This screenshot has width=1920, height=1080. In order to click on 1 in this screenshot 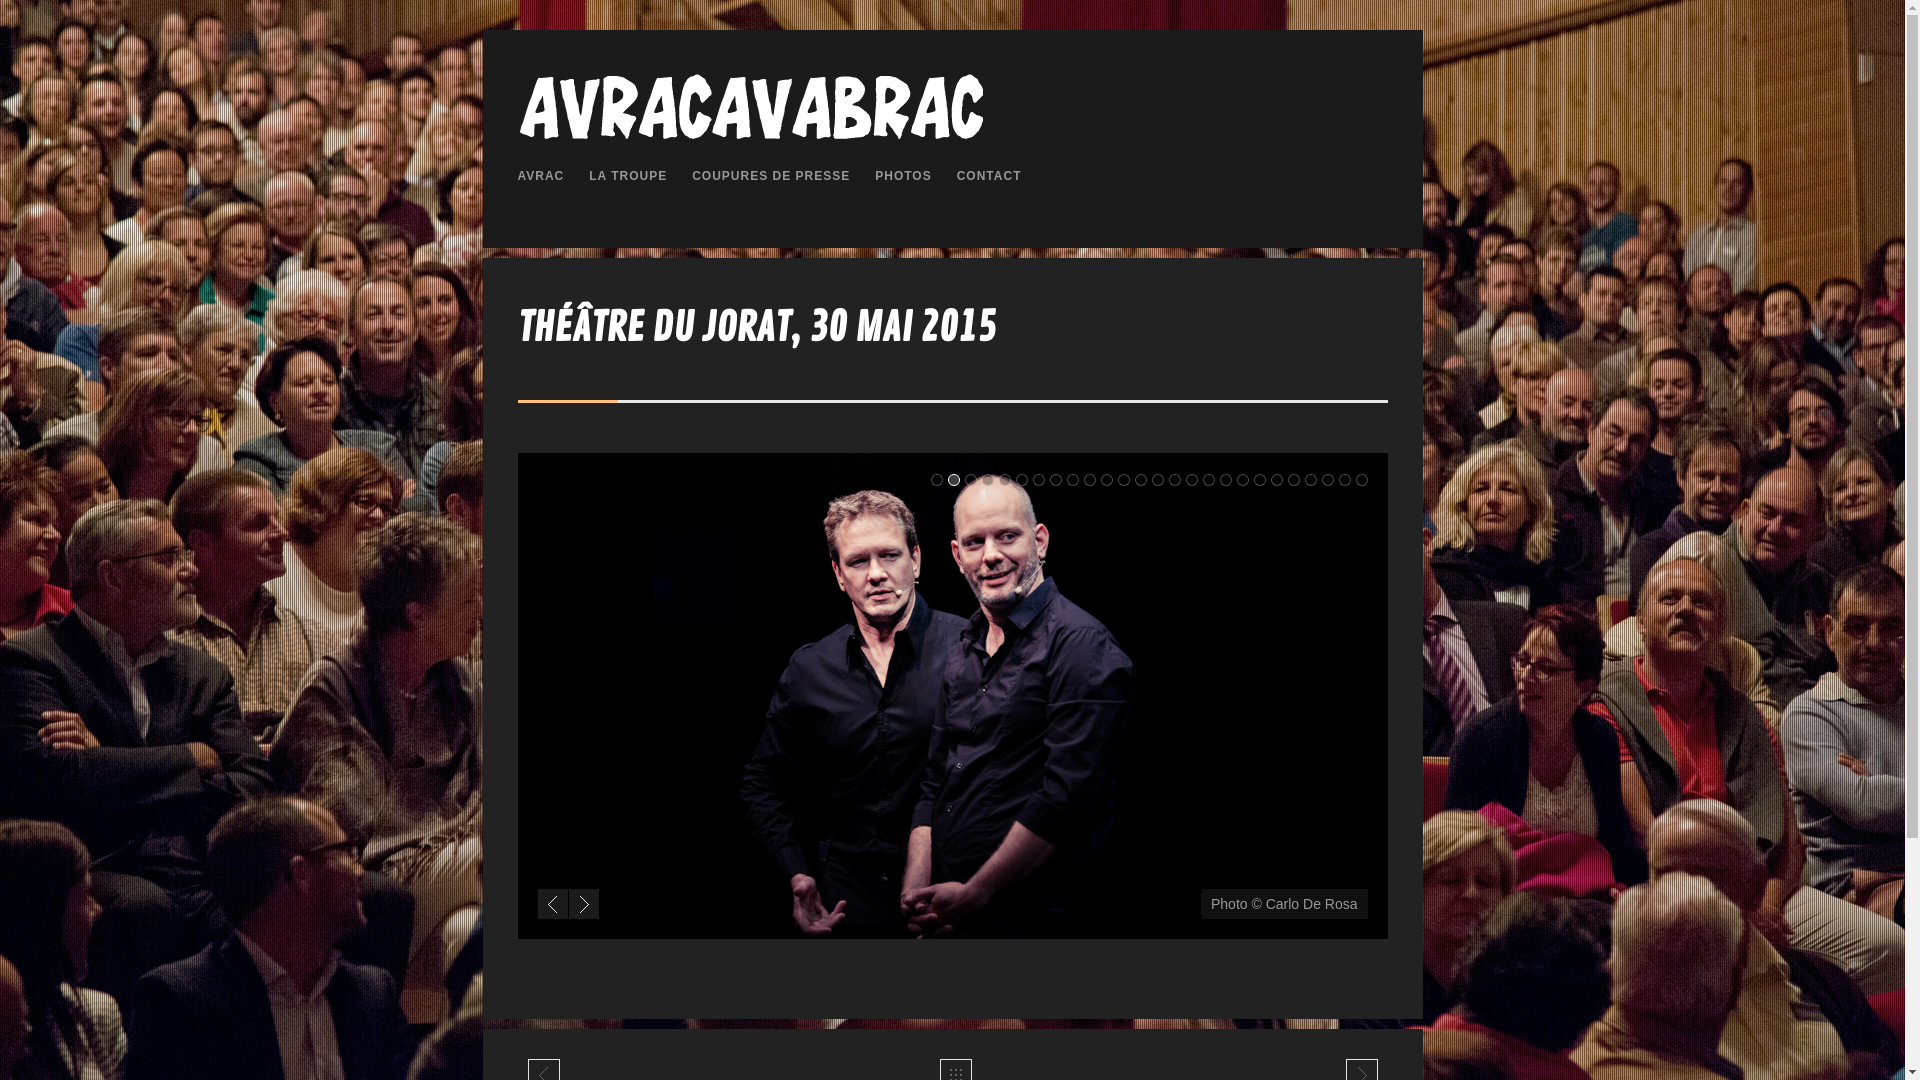, I will do `click(936, 480)`.